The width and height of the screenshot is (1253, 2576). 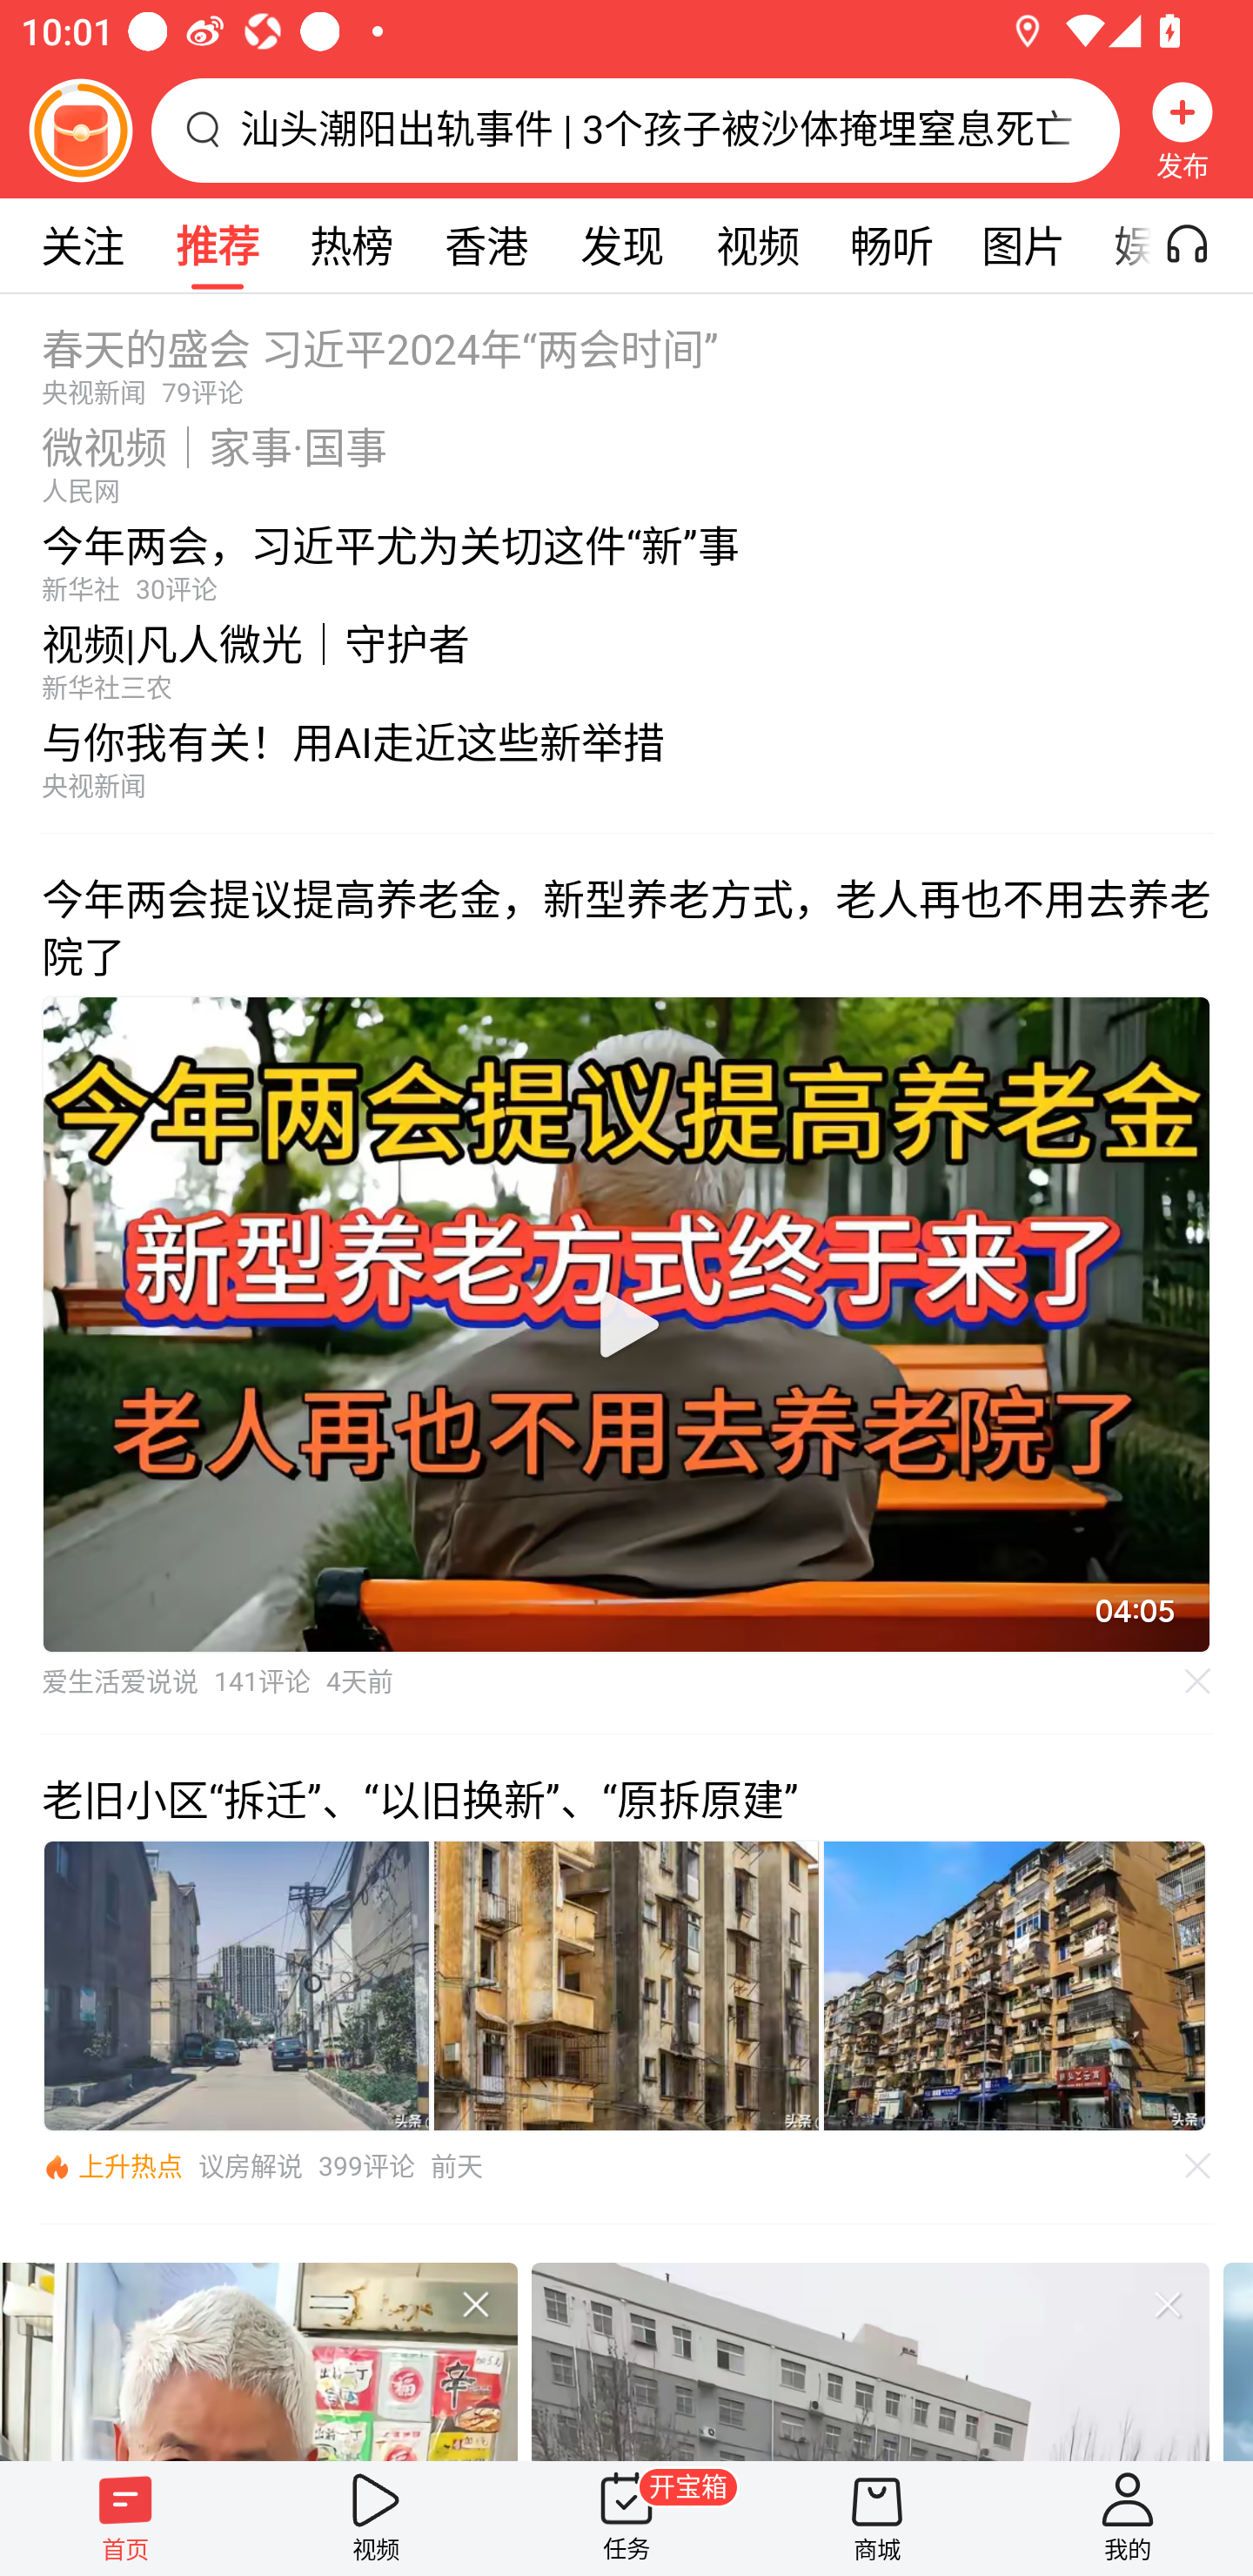 What do you see at coordinates (351, 245) in the screenshot?
I see `热榜` at bounding box center [351, 245].